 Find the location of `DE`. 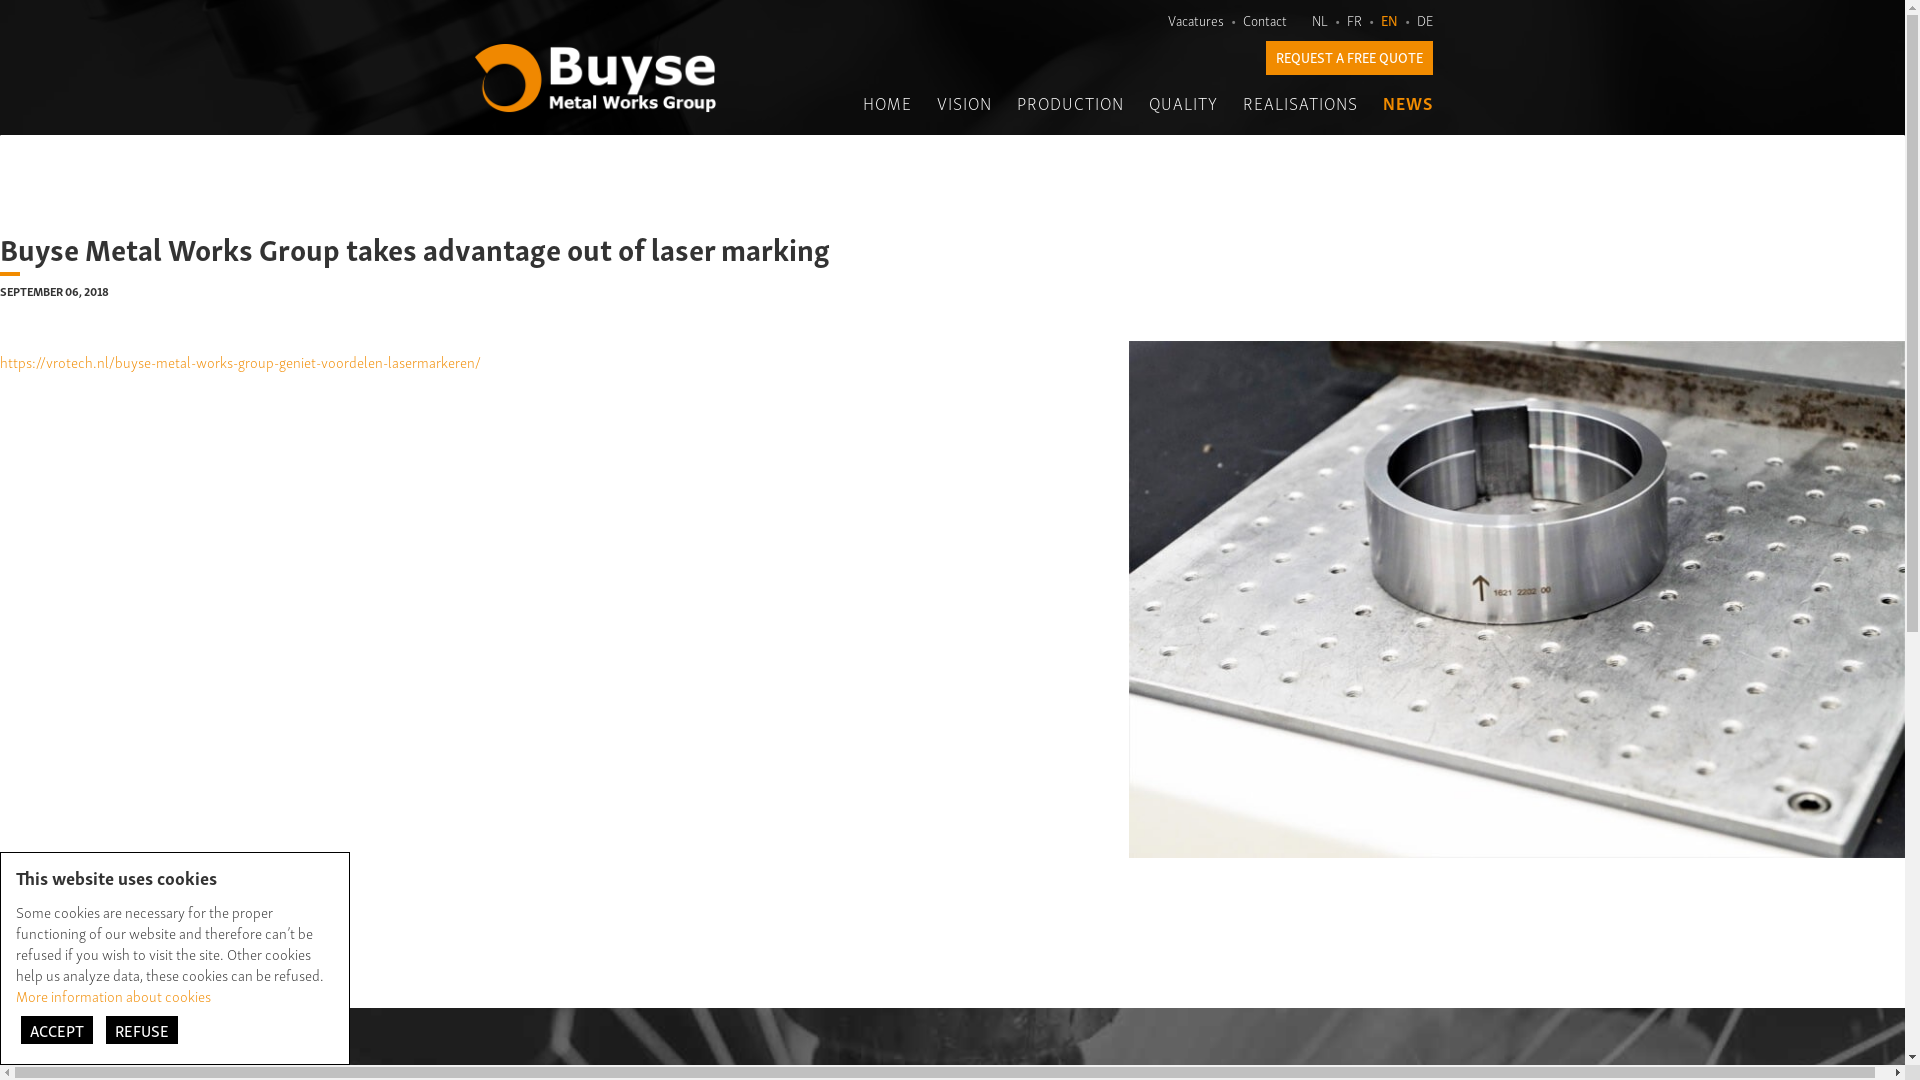

DE is located at coordinates (1424, 20).